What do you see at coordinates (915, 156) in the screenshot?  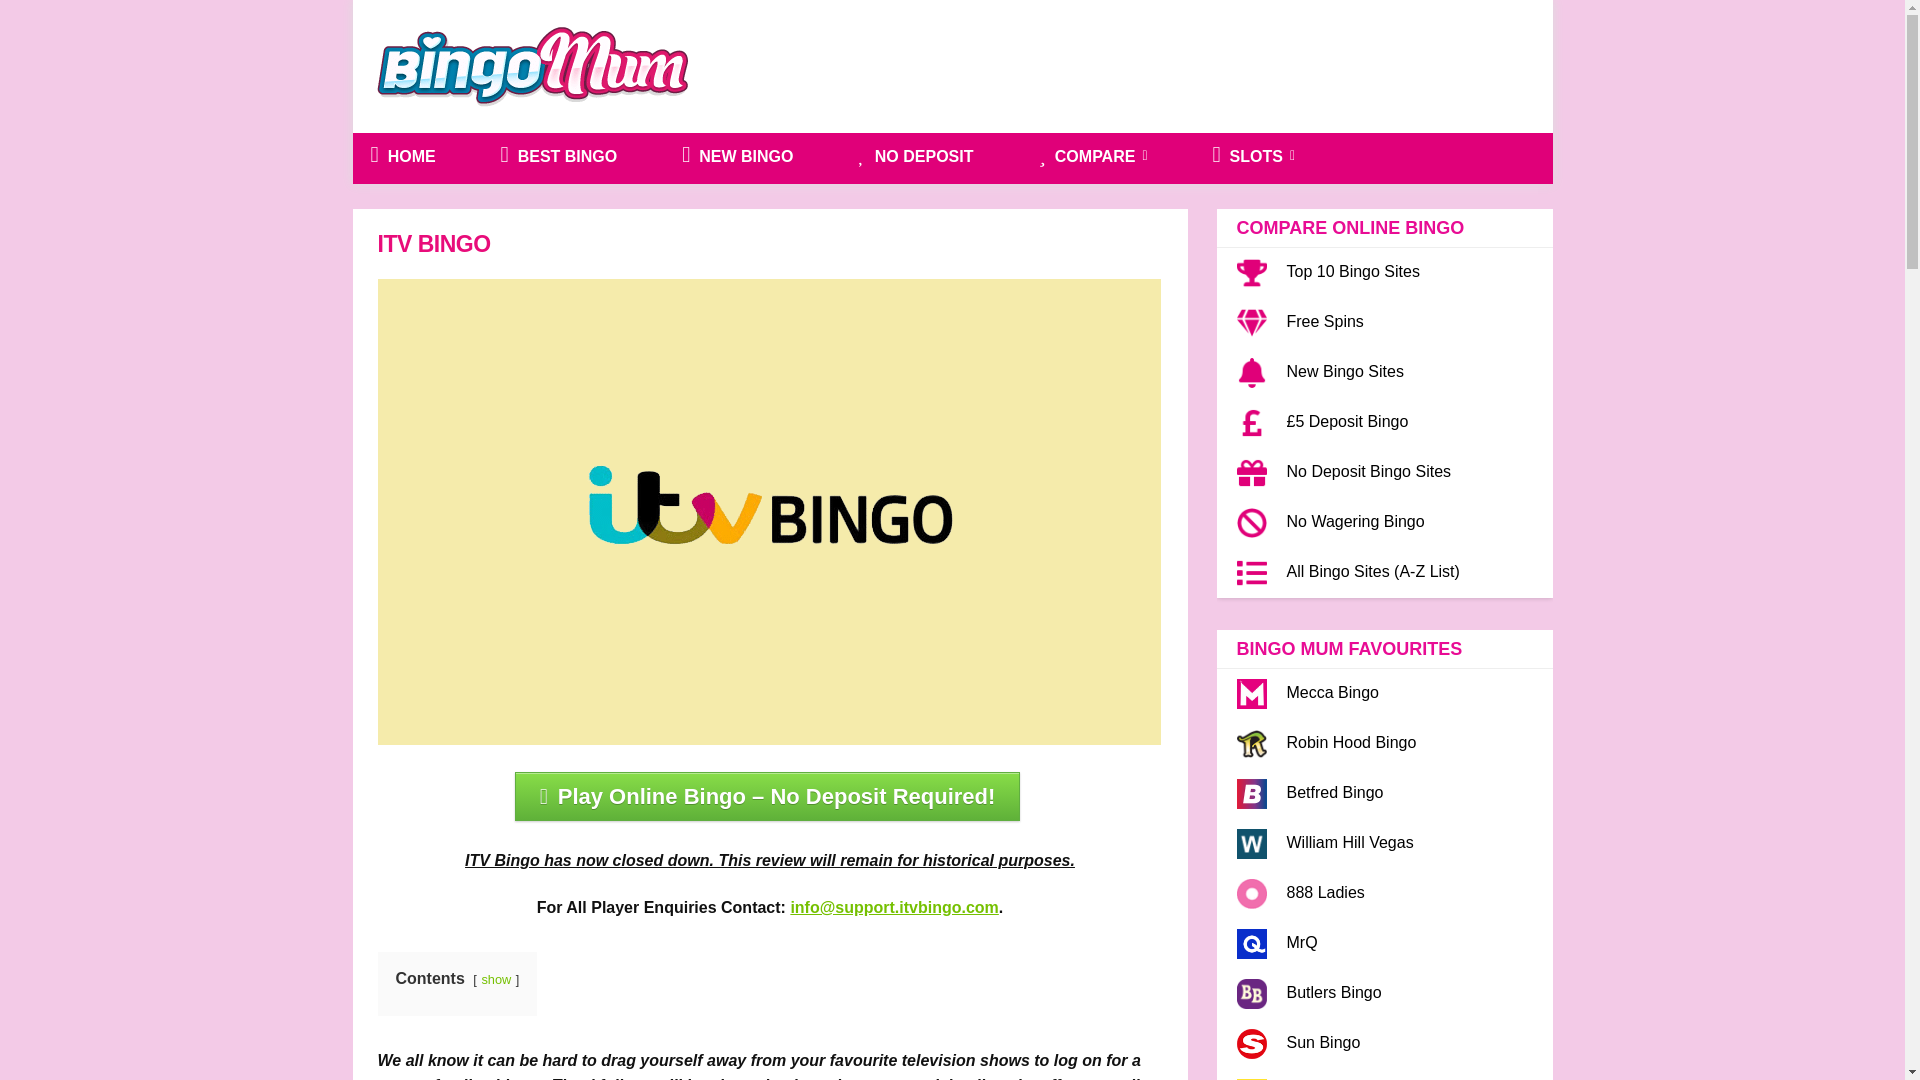 I see `NO DEPOSIT` at bounding box center [915, 156].